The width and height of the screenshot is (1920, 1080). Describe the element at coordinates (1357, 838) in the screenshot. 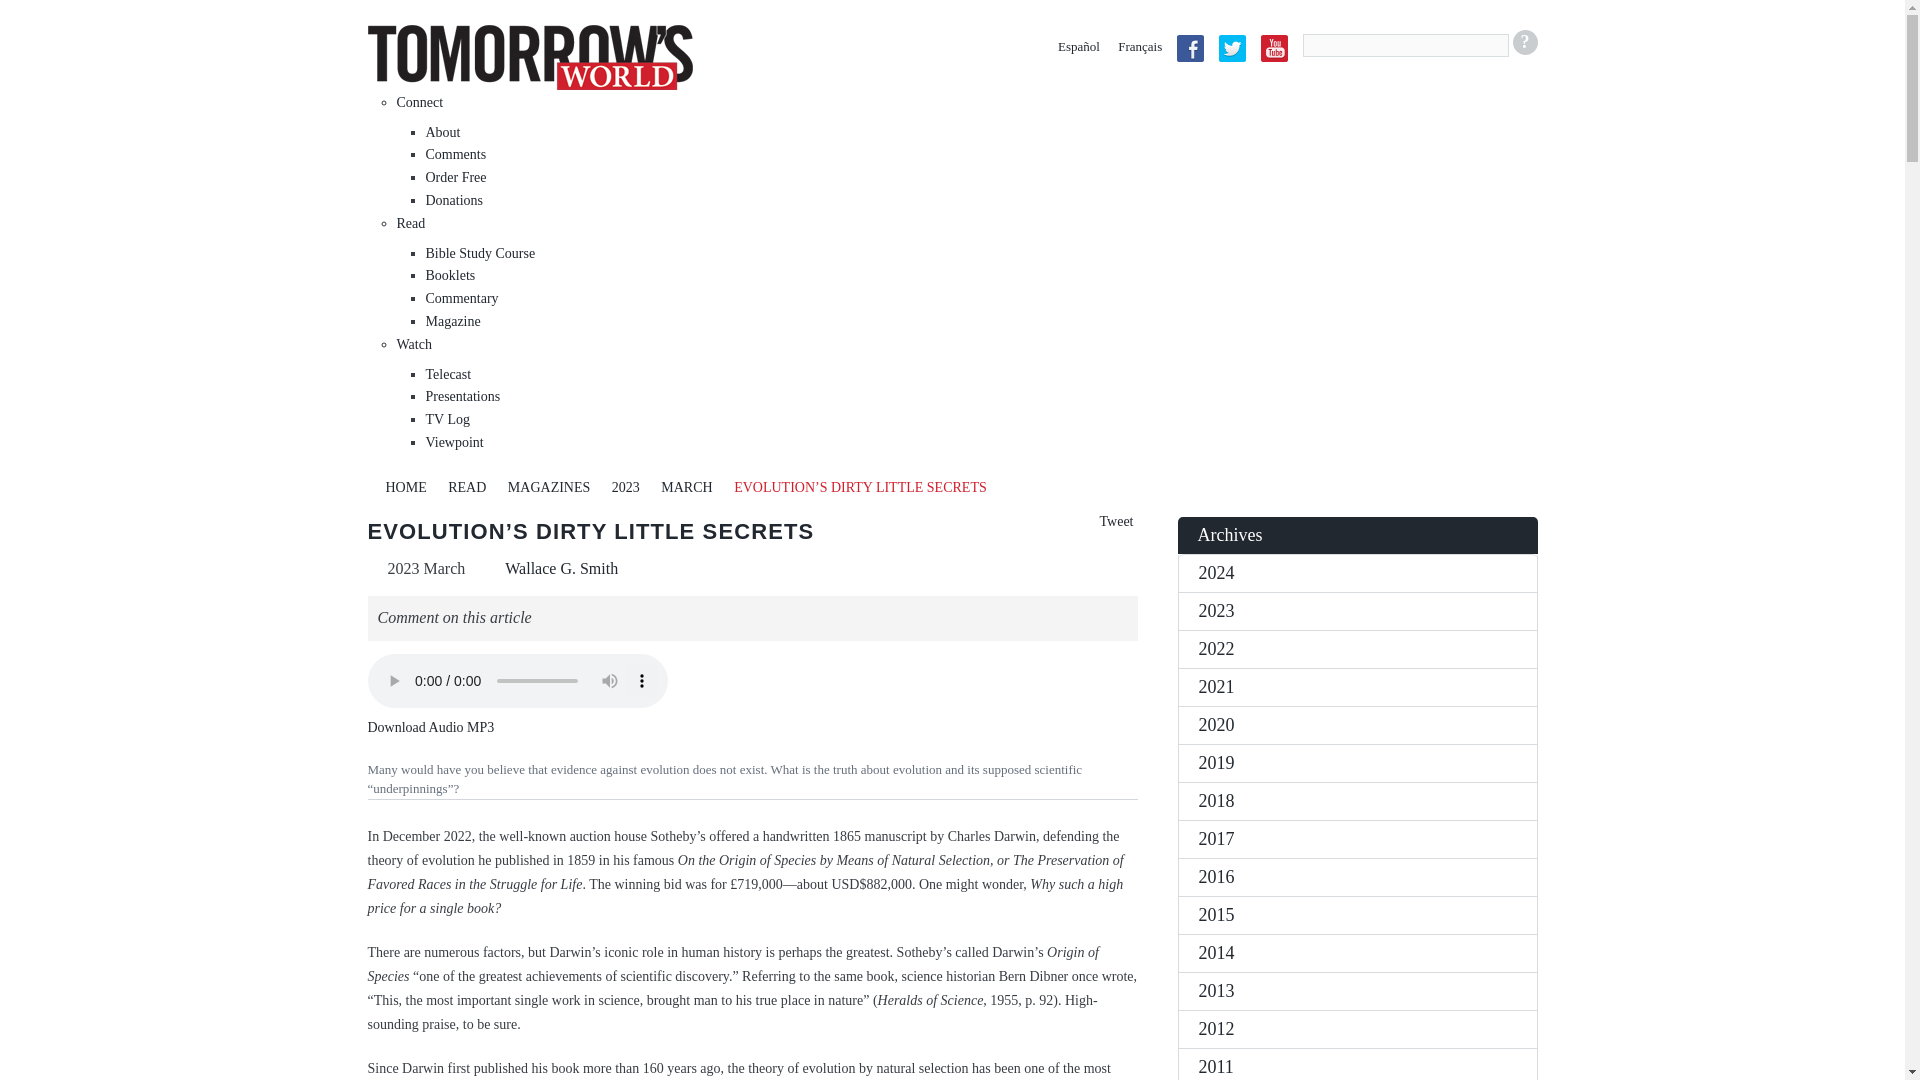

I see `2017` at that location.